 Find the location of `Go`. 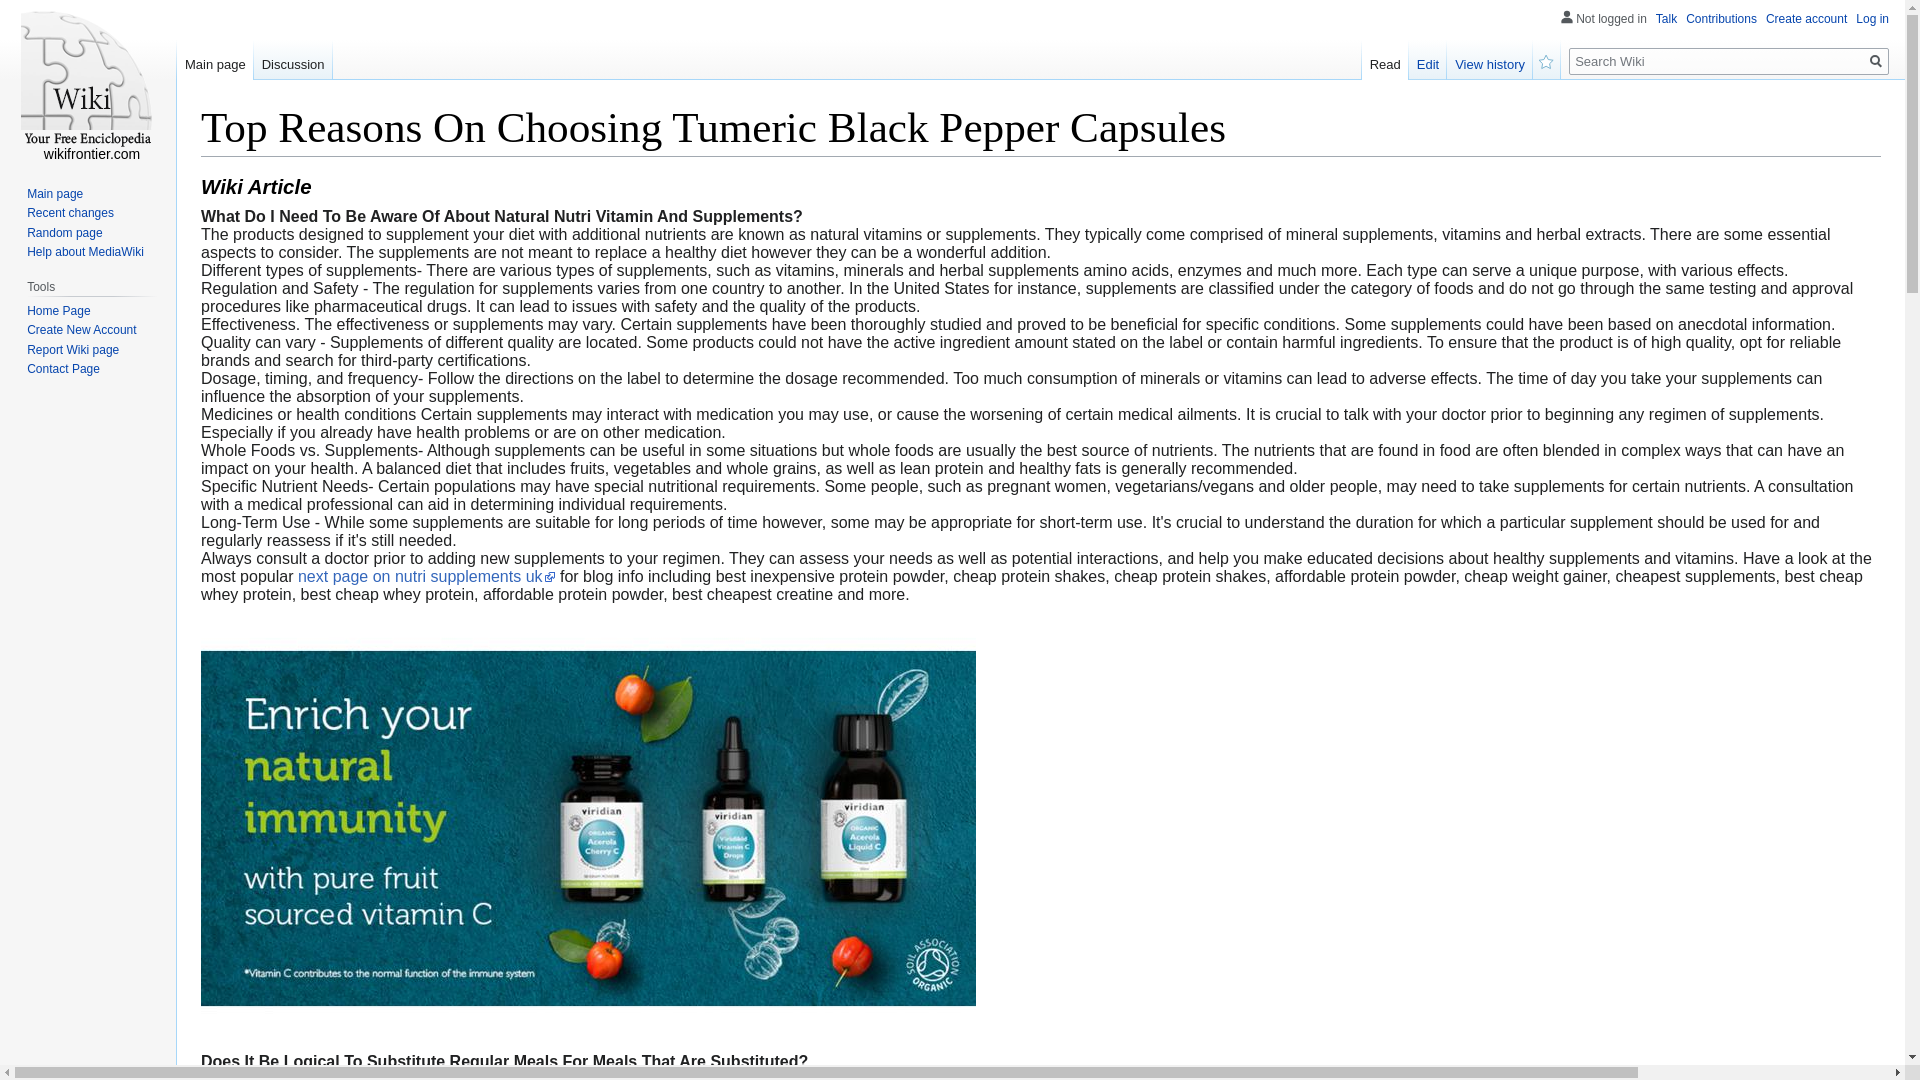

Go is located at coordinates (1876, 61).